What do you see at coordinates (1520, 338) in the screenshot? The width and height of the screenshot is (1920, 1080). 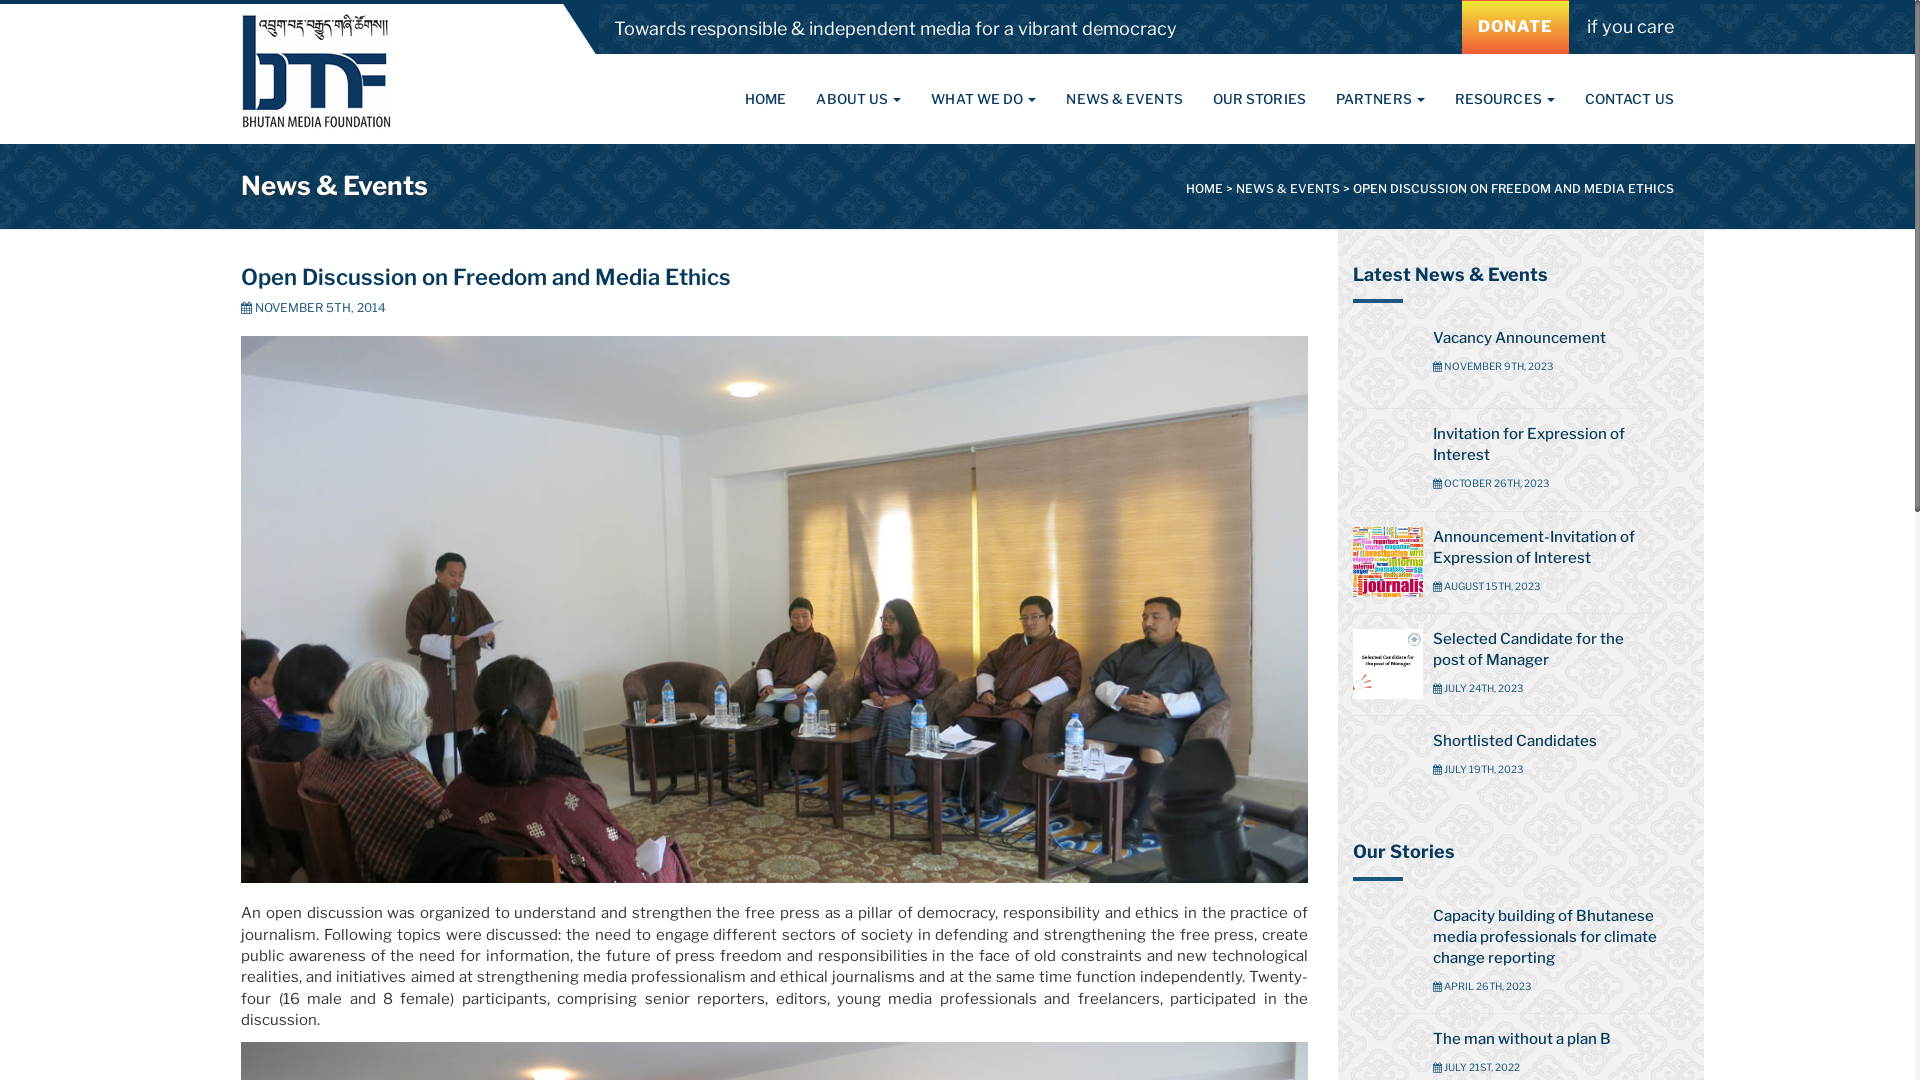 I see `Vacancy Announcement` at bounding box center [1520, 338].